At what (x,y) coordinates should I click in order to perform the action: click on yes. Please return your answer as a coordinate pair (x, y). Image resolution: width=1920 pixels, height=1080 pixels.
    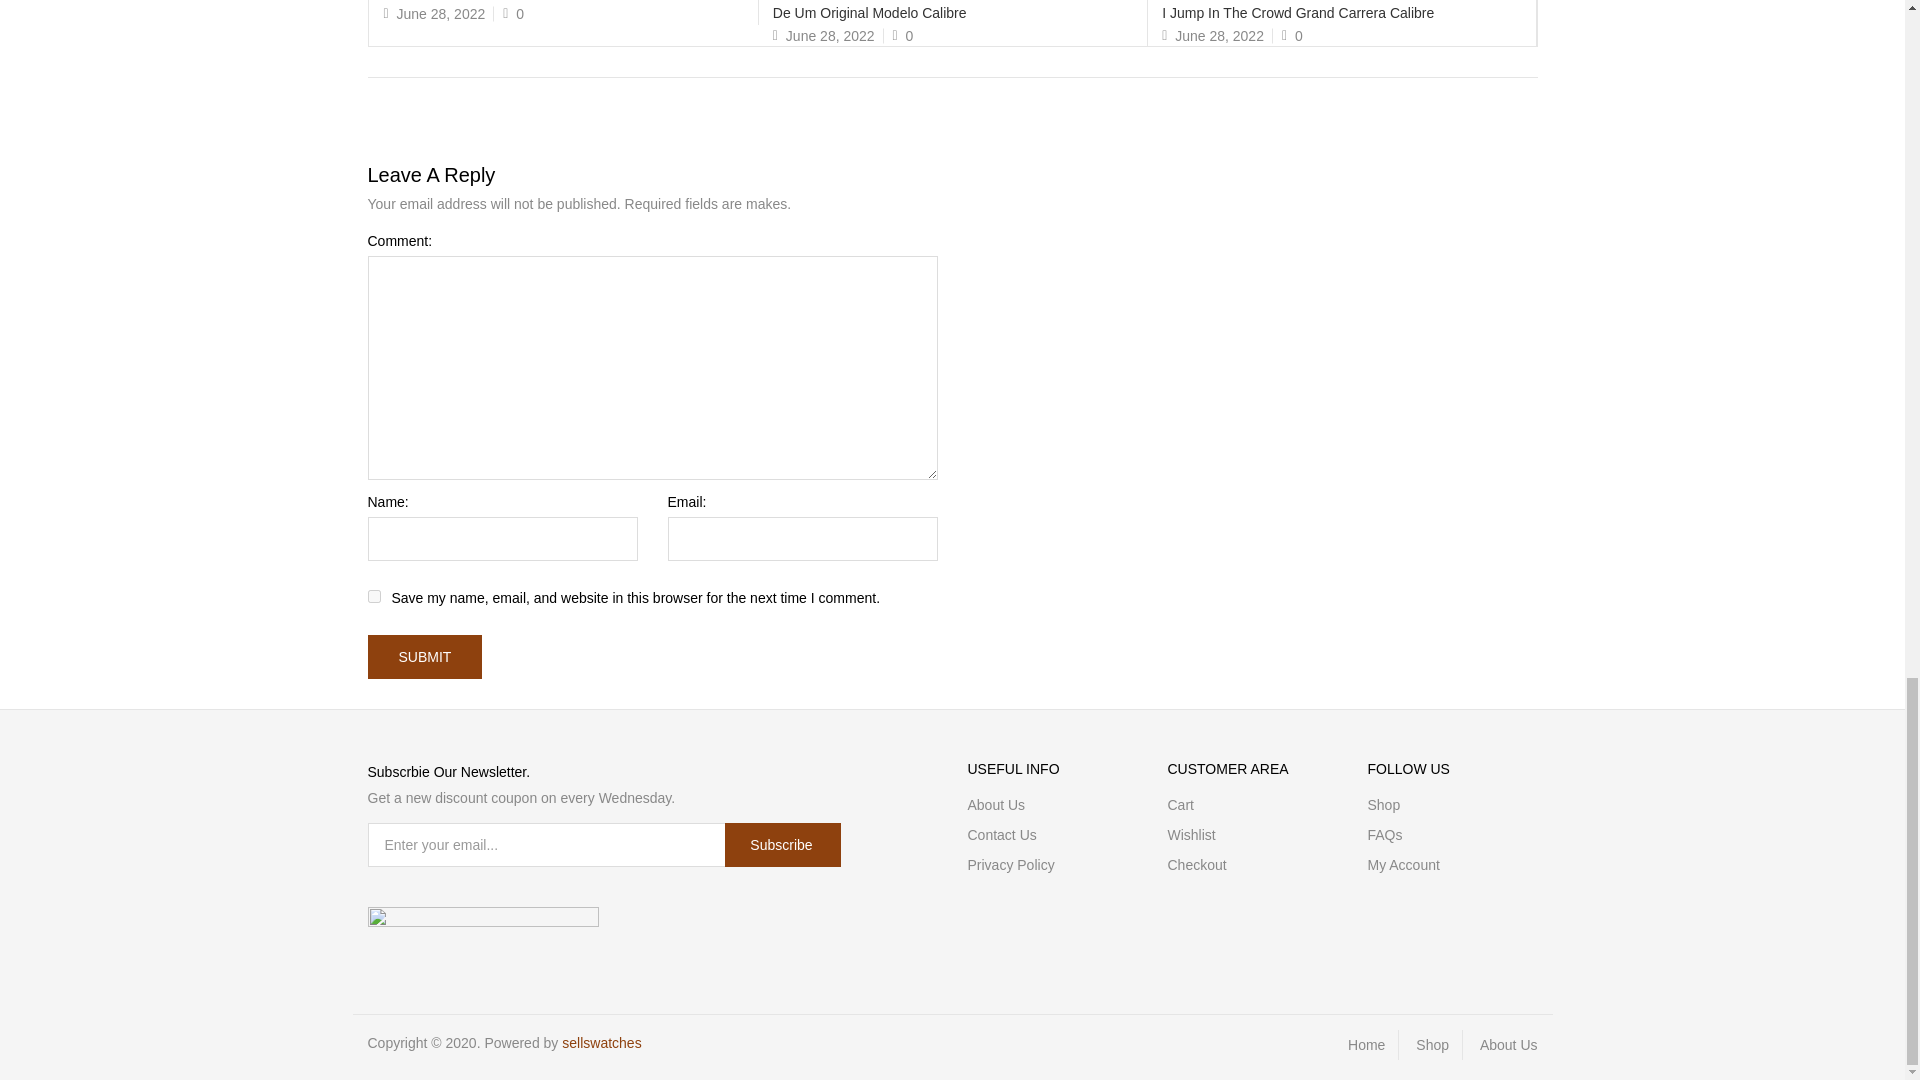
    Looking at the image, I should click on (374, 596).